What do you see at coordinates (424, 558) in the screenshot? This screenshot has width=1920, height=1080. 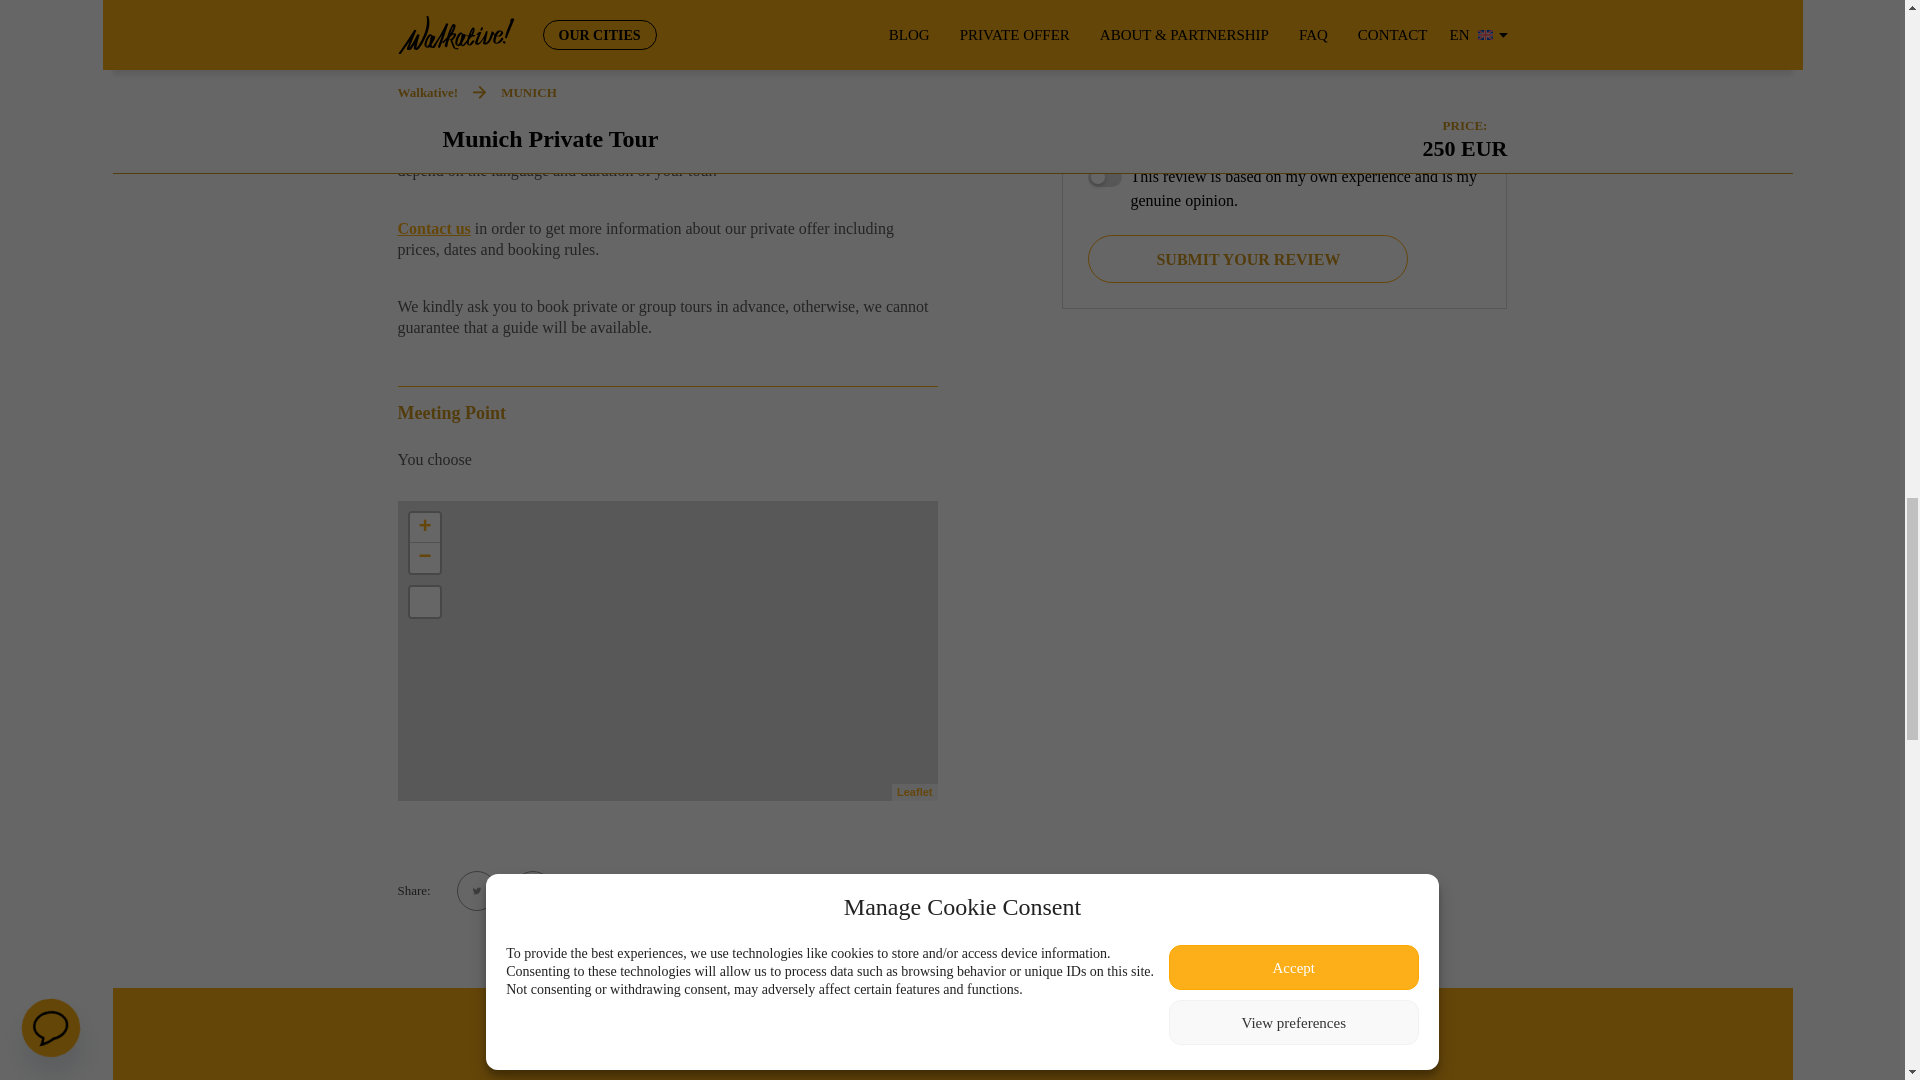 I see `Zoom out` at bounding box center [424, 558].